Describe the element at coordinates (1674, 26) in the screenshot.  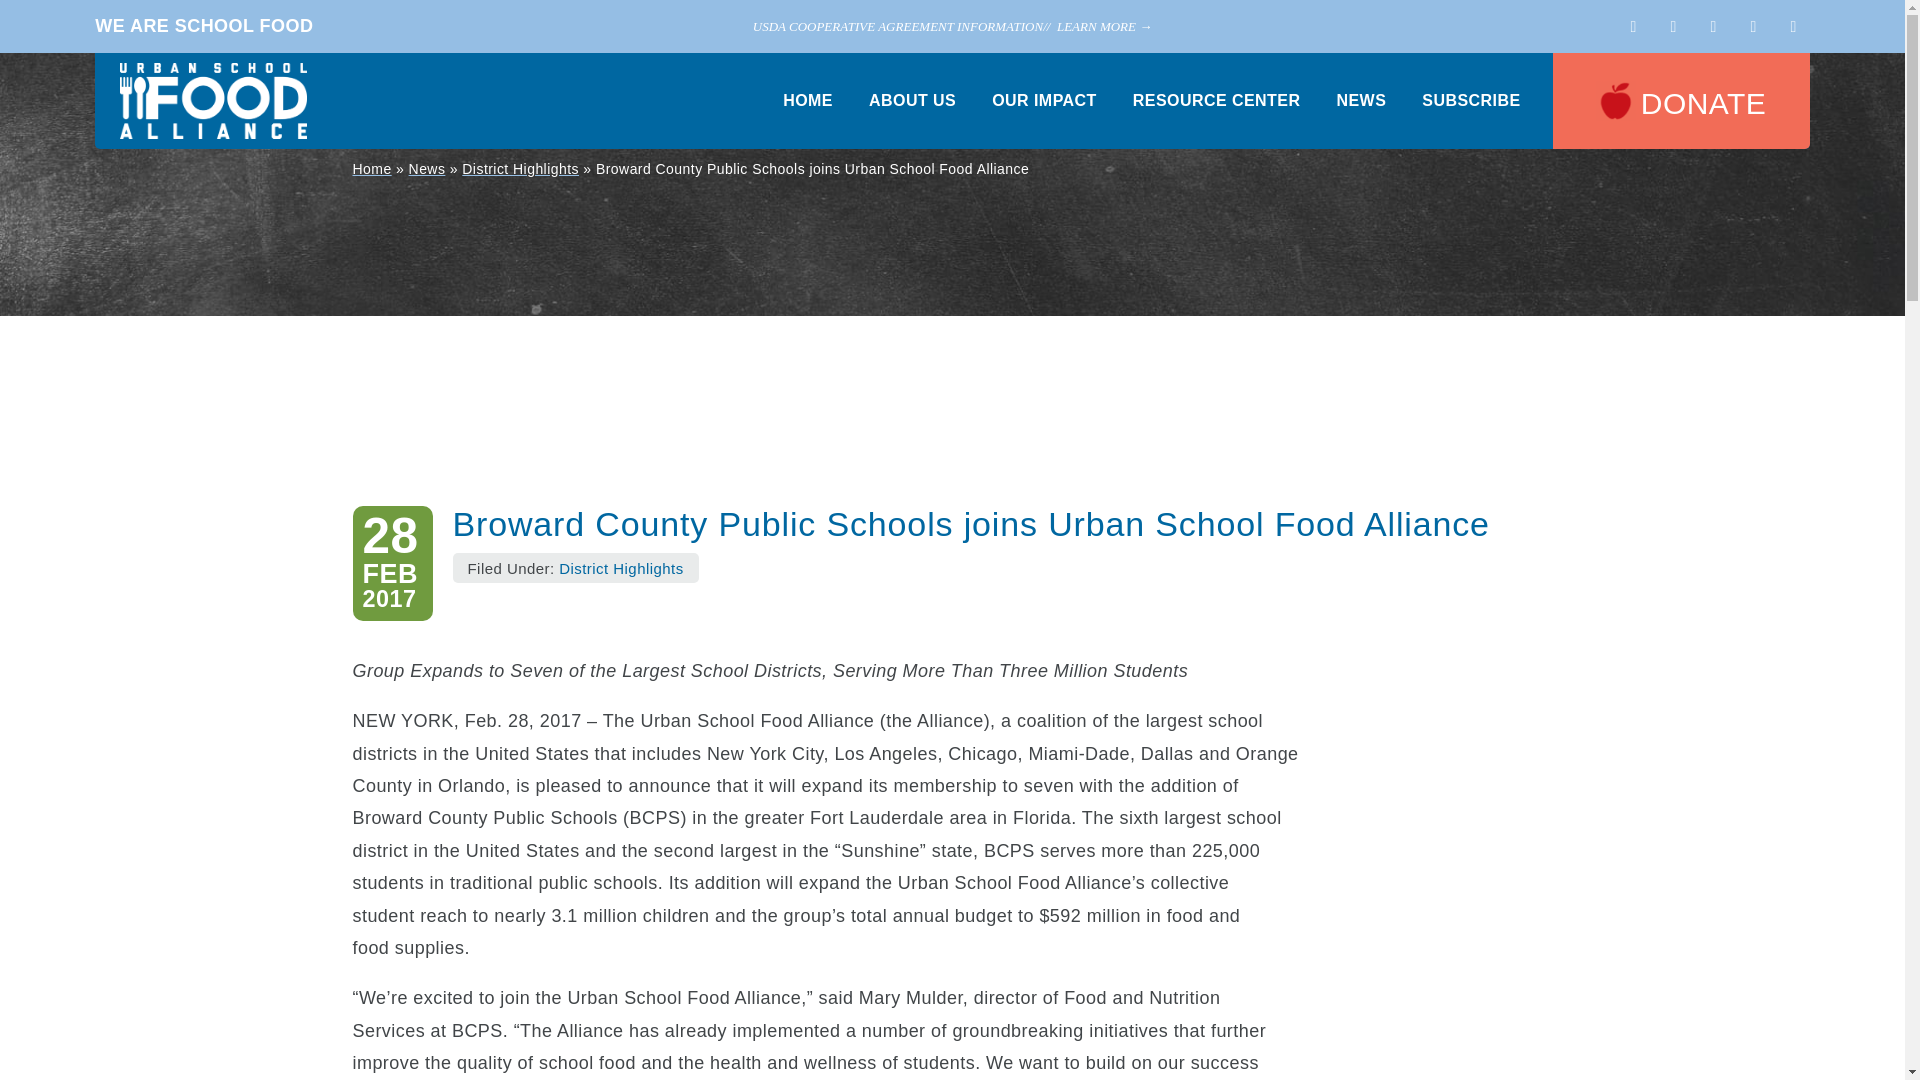
I see `Follow on Facebook` at that location.